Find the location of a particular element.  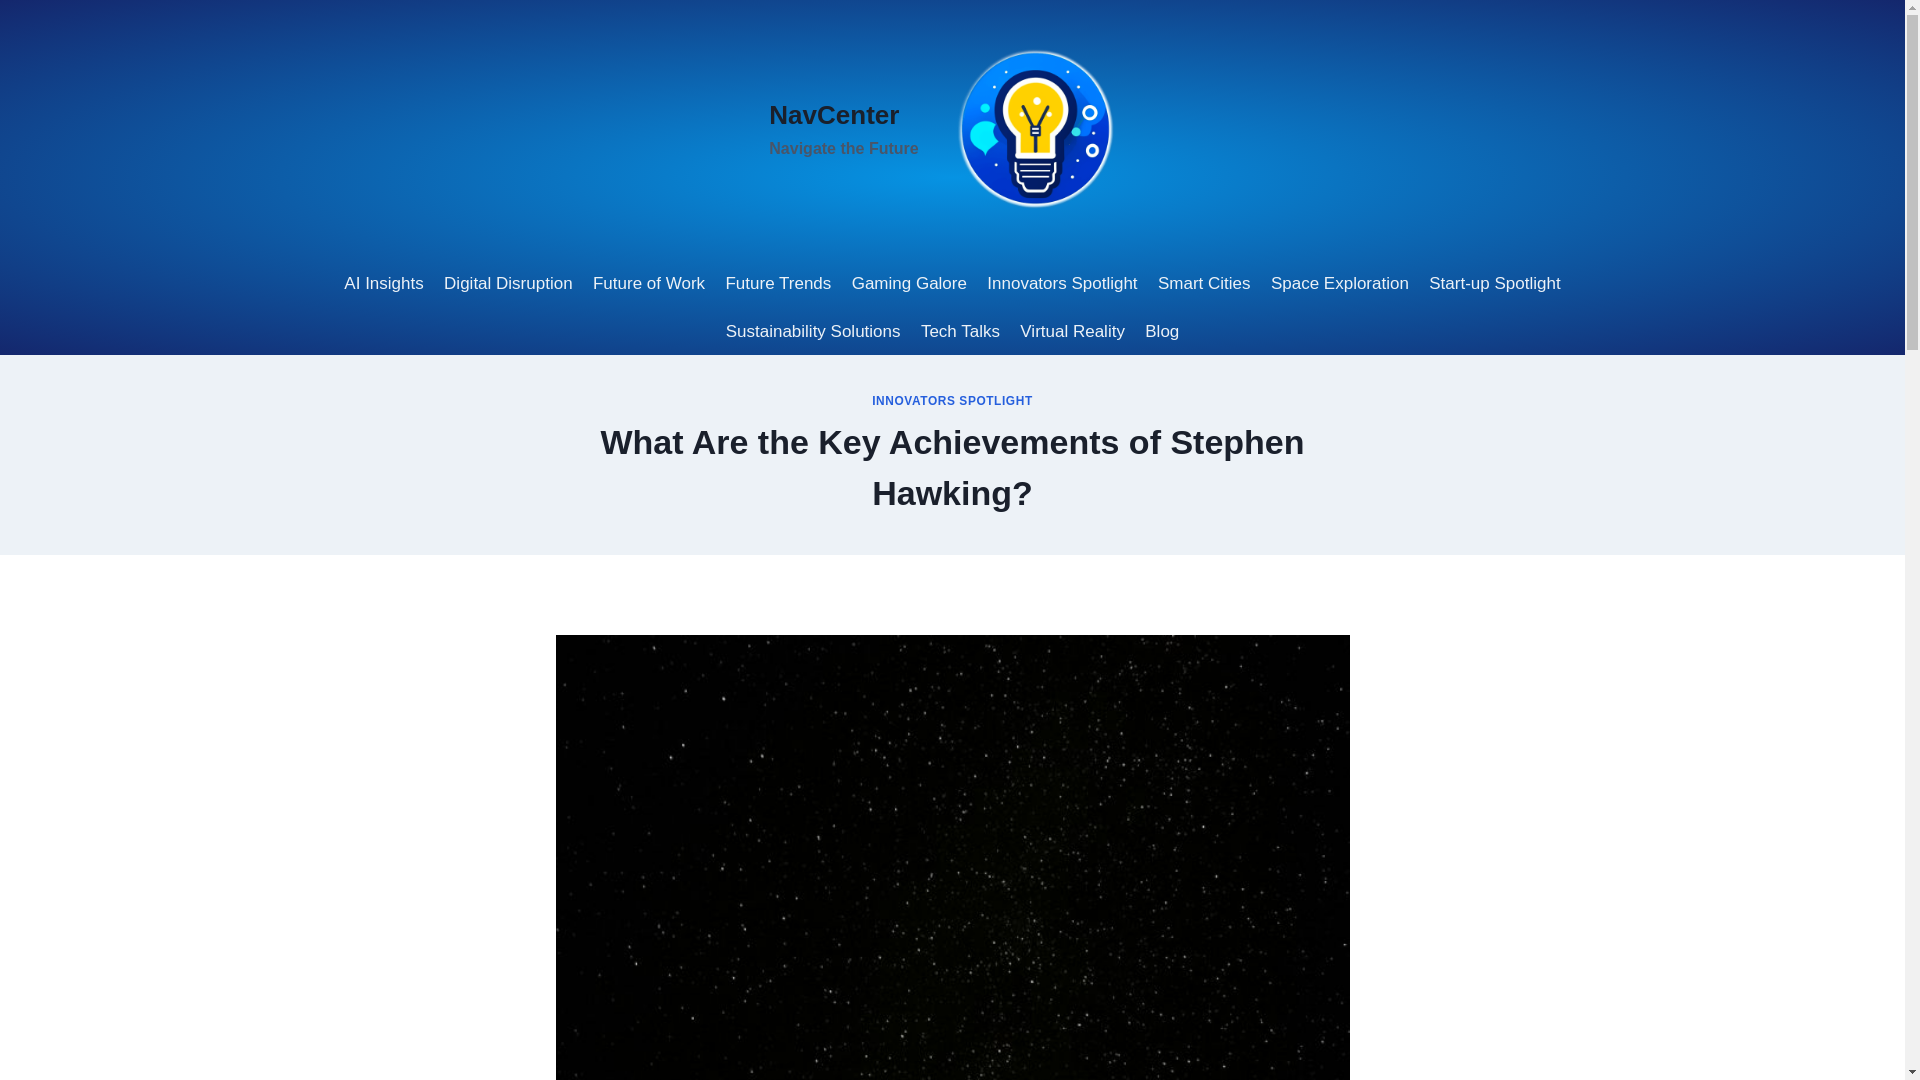

Future Trends is located at coordinates (777, 284).